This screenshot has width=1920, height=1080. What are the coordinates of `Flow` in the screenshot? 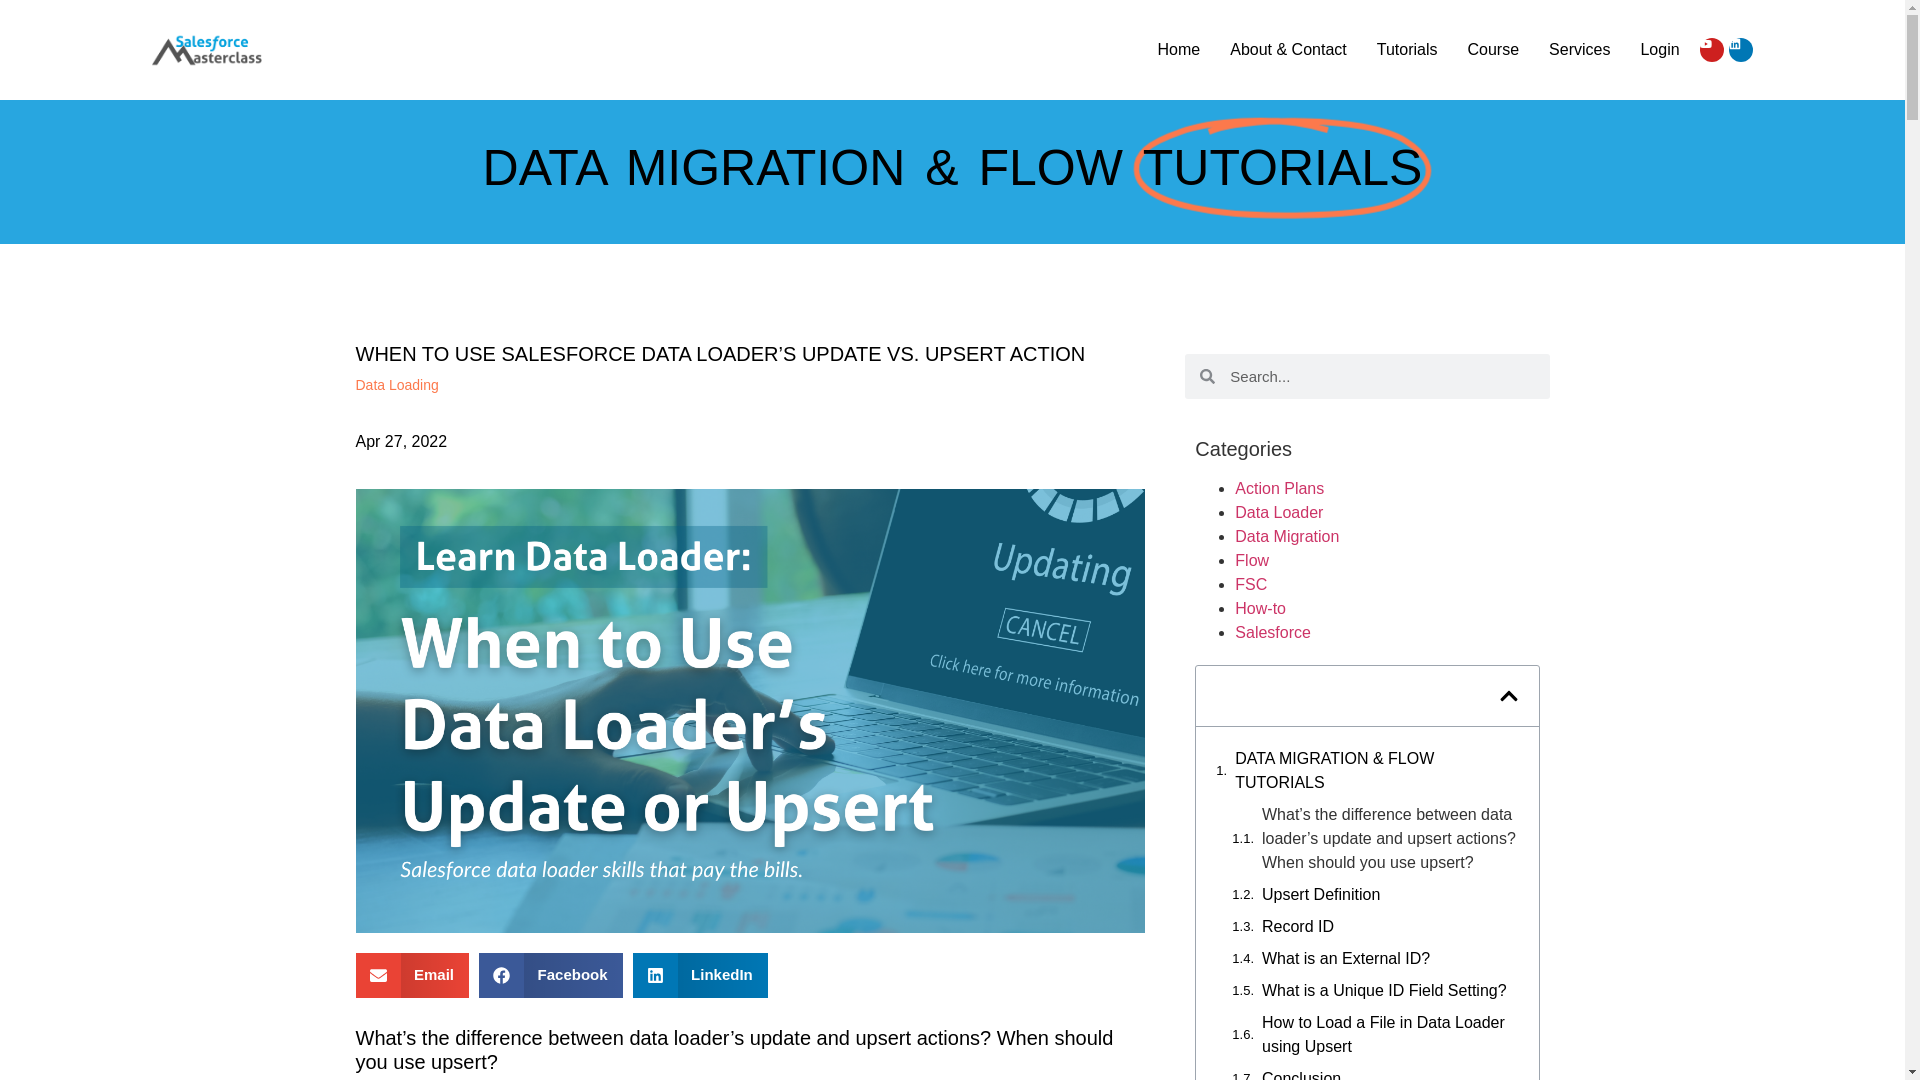 It's located at (1252, 560).